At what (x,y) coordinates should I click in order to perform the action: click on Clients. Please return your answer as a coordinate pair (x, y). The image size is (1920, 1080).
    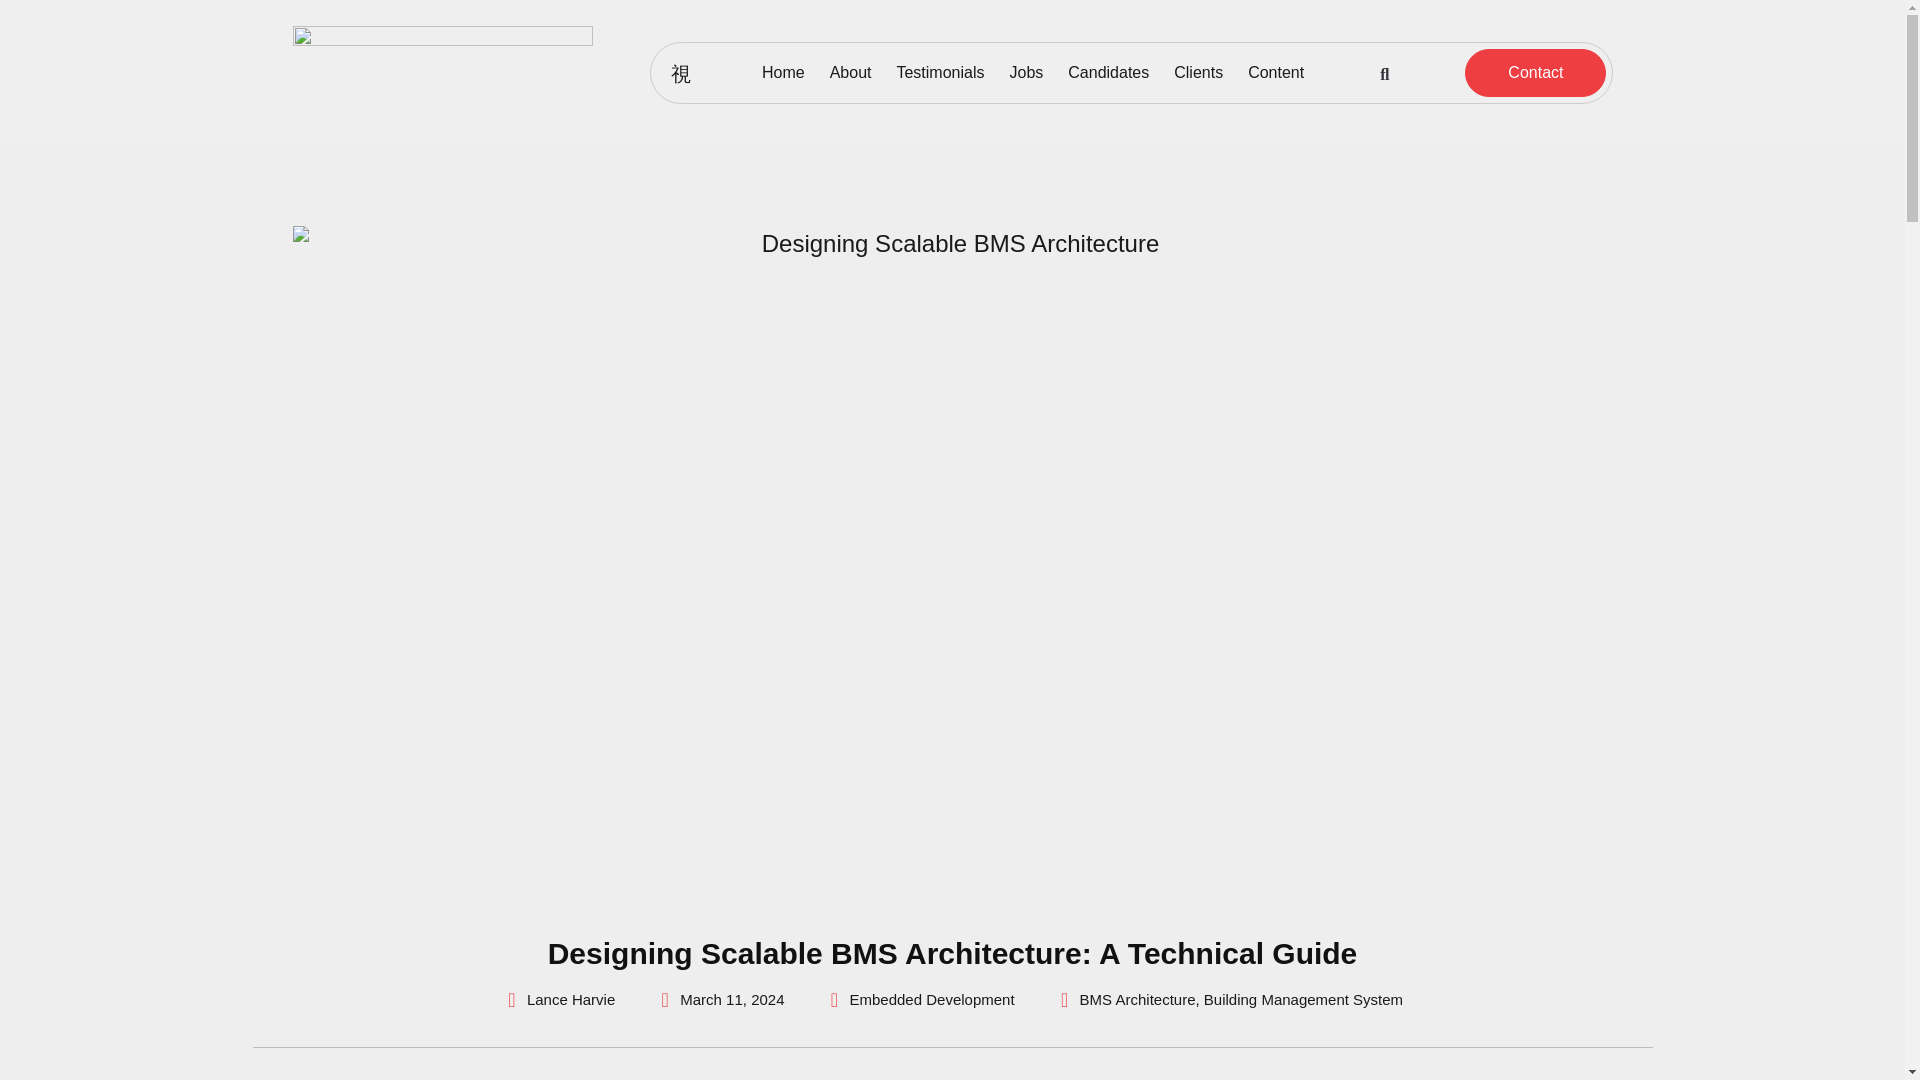
    Looking at the image, I should click on (1198, 72).